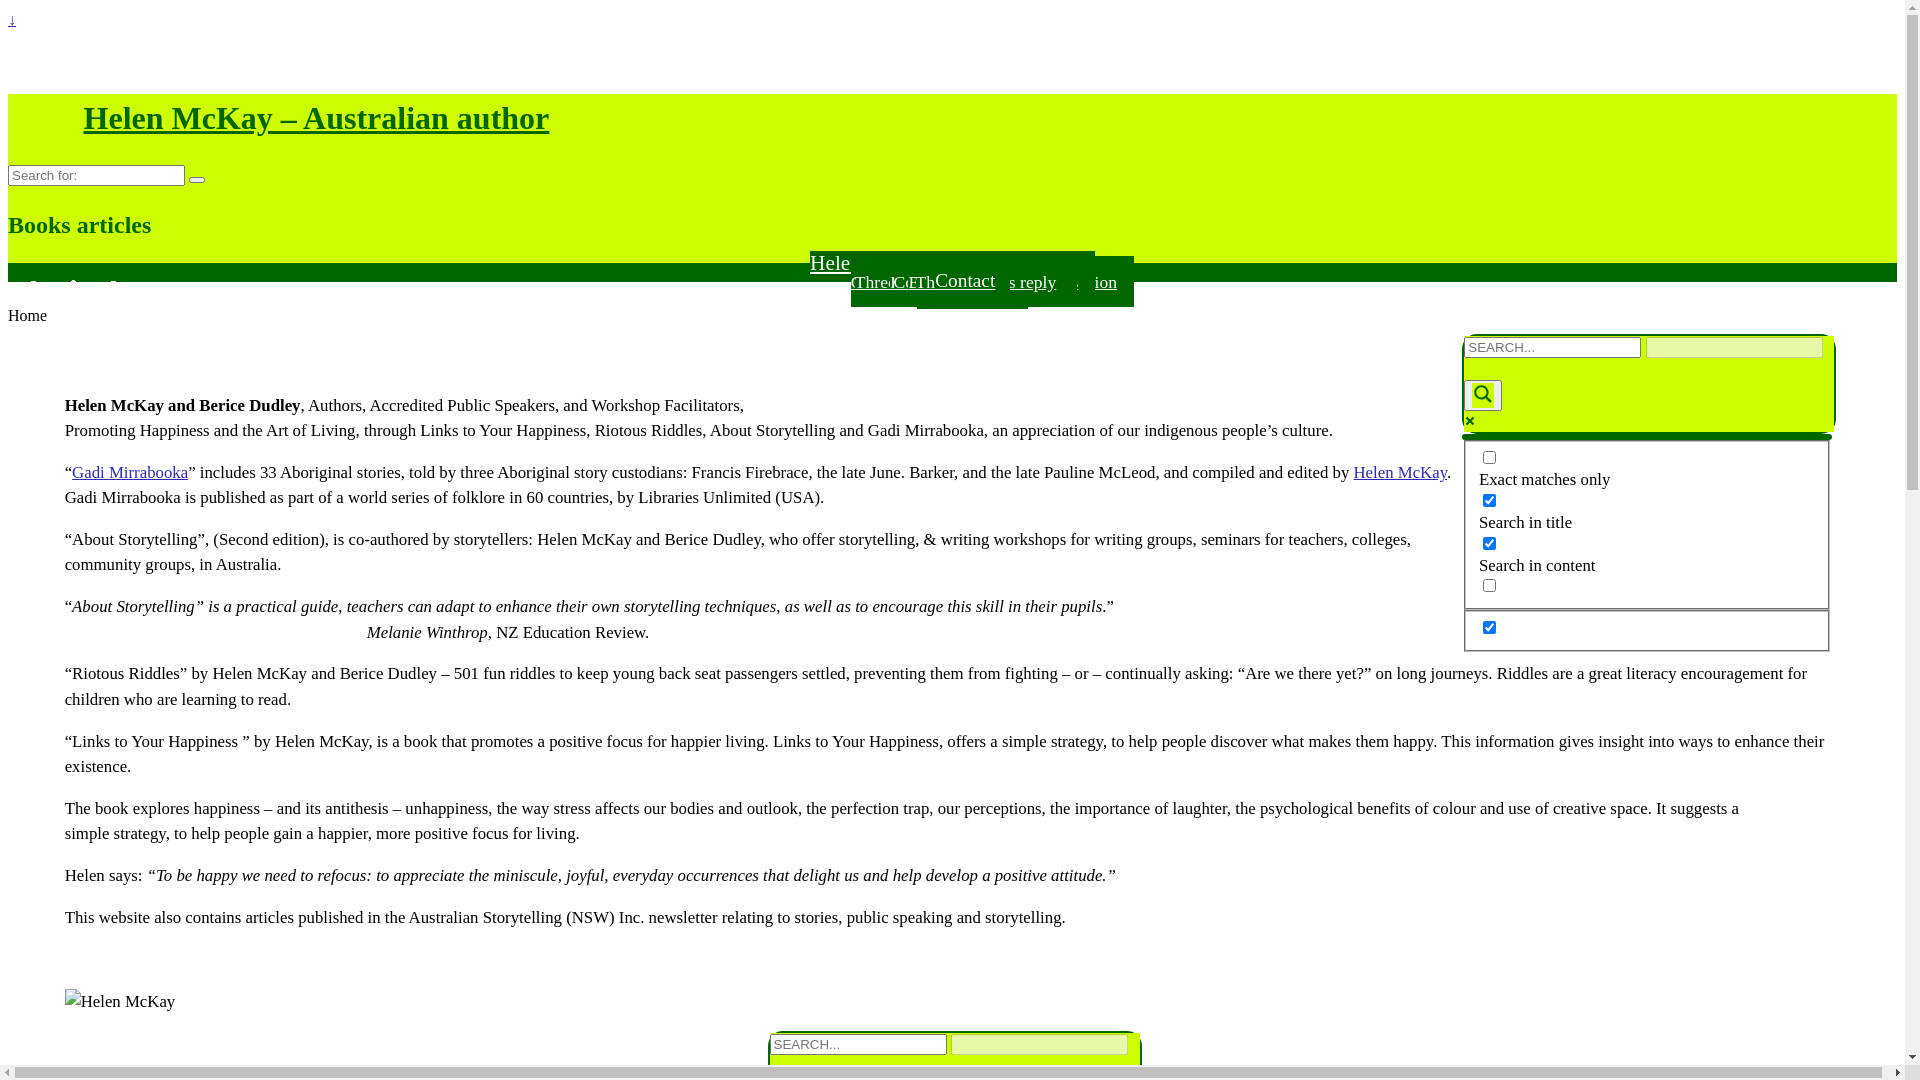 This screenshot has height=1080, width=1920. What do you see at coordinates (952, 263) in the screenshot?
I see `Helen McKay - Australian author` at bounding box center [952, 263].